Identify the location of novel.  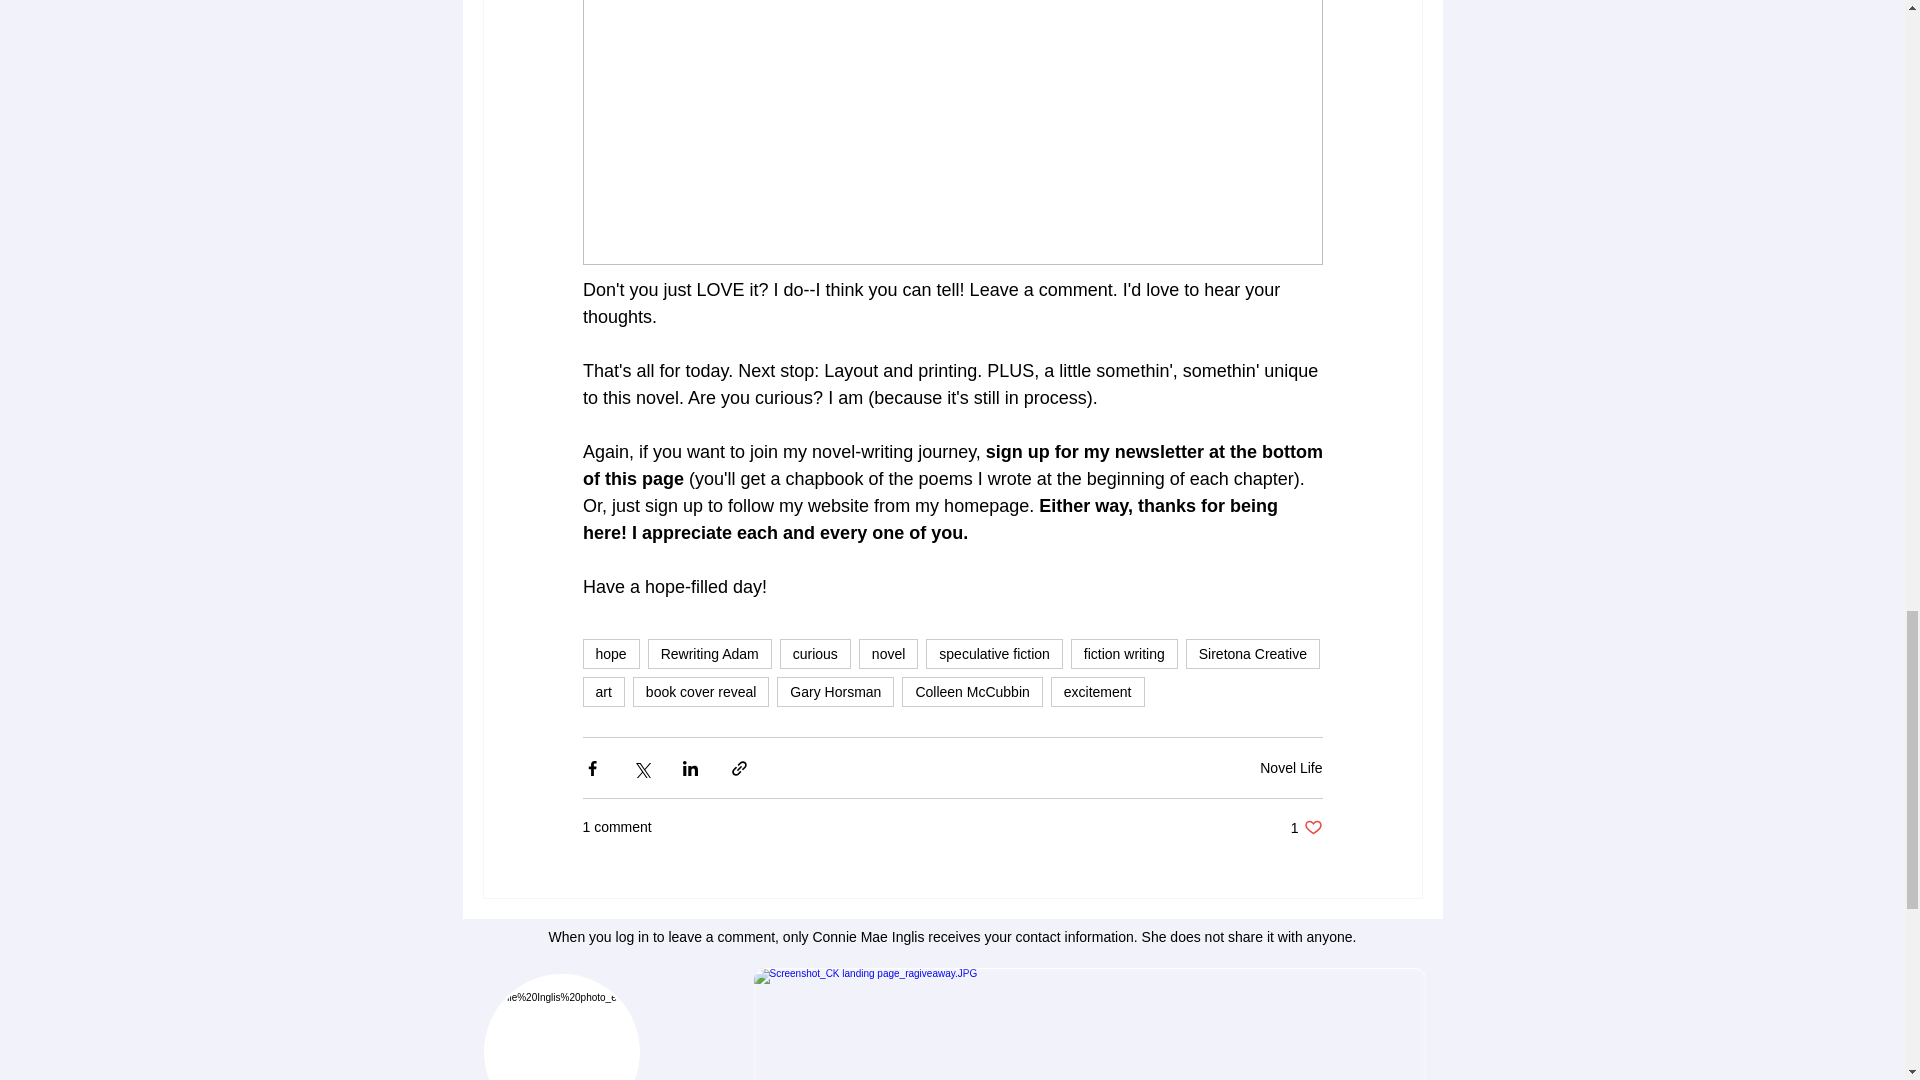
(888, 654).